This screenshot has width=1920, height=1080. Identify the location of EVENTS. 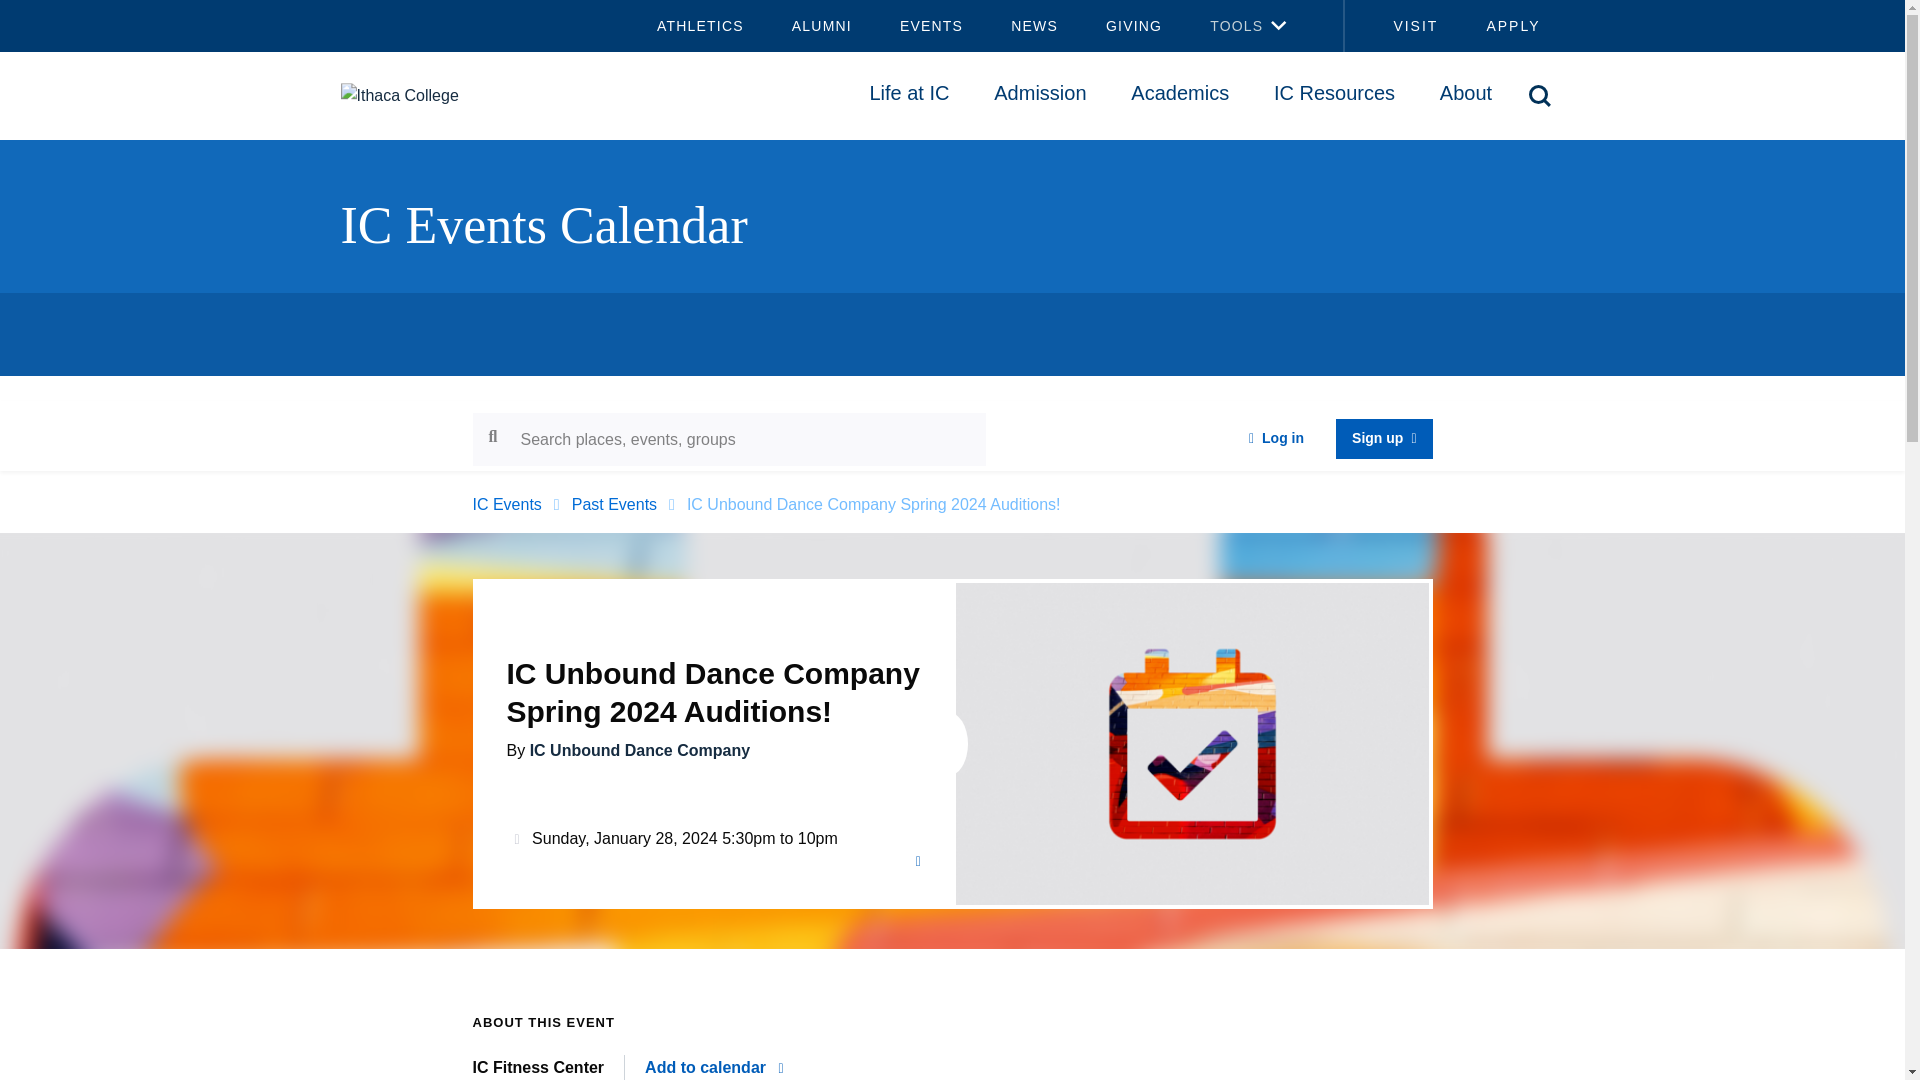
(930, 26).